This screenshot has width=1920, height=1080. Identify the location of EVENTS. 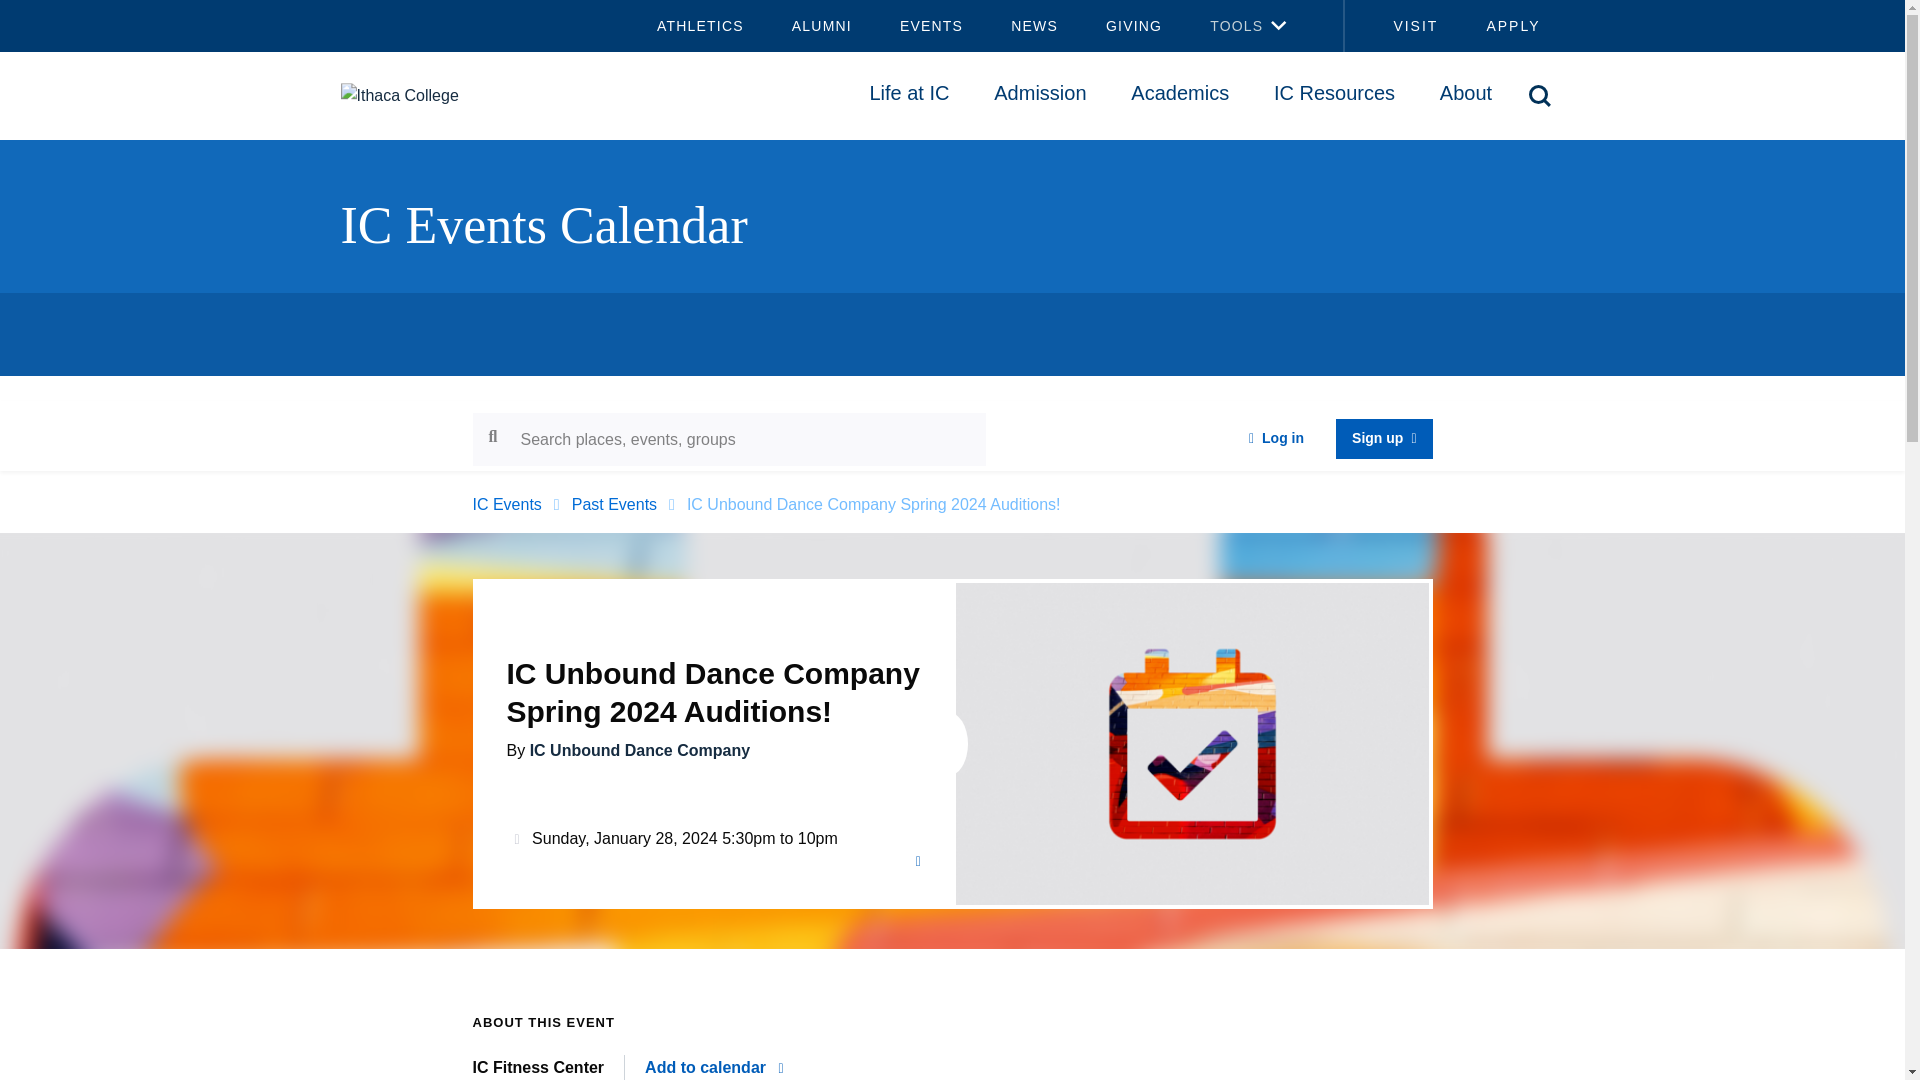
(930, 26).